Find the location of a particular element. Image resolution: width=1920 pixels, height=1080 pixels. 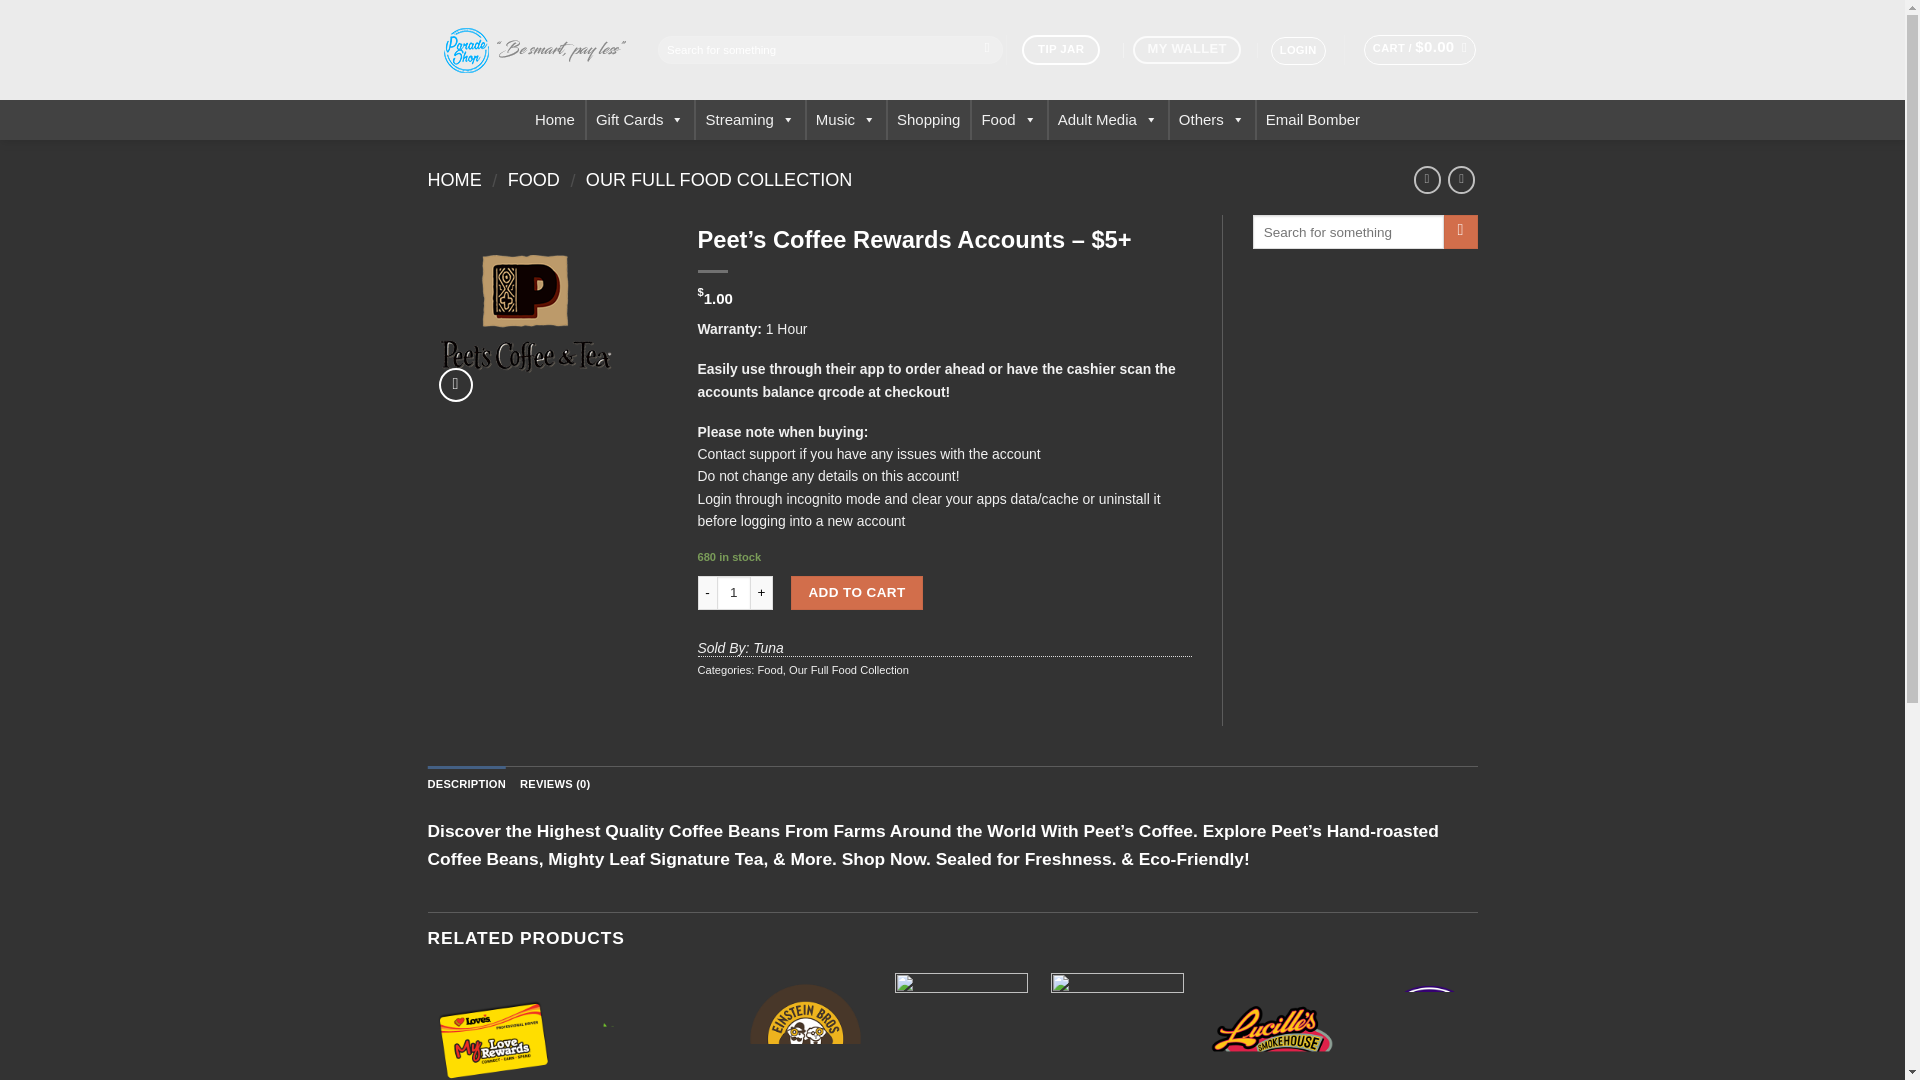

Gift Cards is located at coordinates (640, 120).